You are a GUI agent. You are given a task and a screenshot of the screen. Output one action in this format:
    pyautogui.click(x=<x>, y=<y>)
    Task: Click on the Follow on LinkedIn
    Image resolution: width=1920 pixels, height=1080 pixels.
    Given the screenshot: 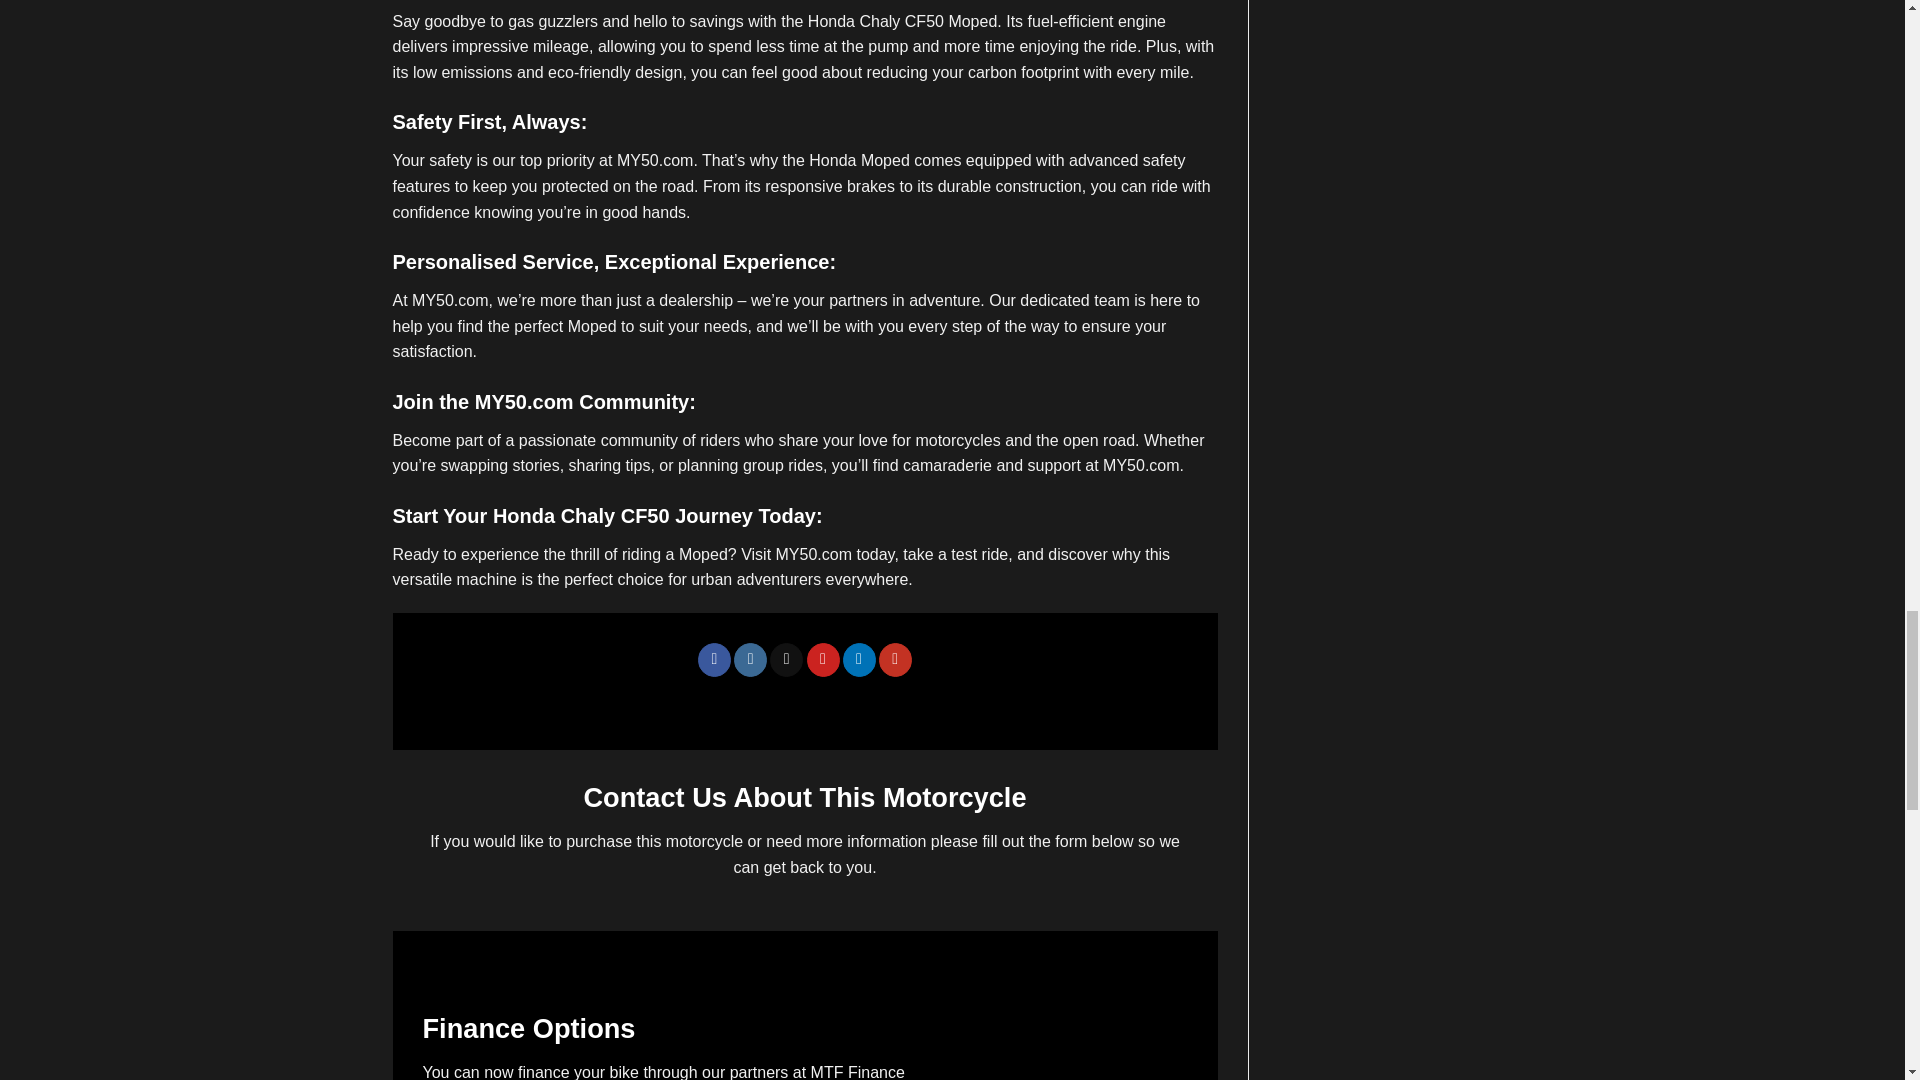 What is the action you would take?
    pyautogui.click(x=858, y=660)
    